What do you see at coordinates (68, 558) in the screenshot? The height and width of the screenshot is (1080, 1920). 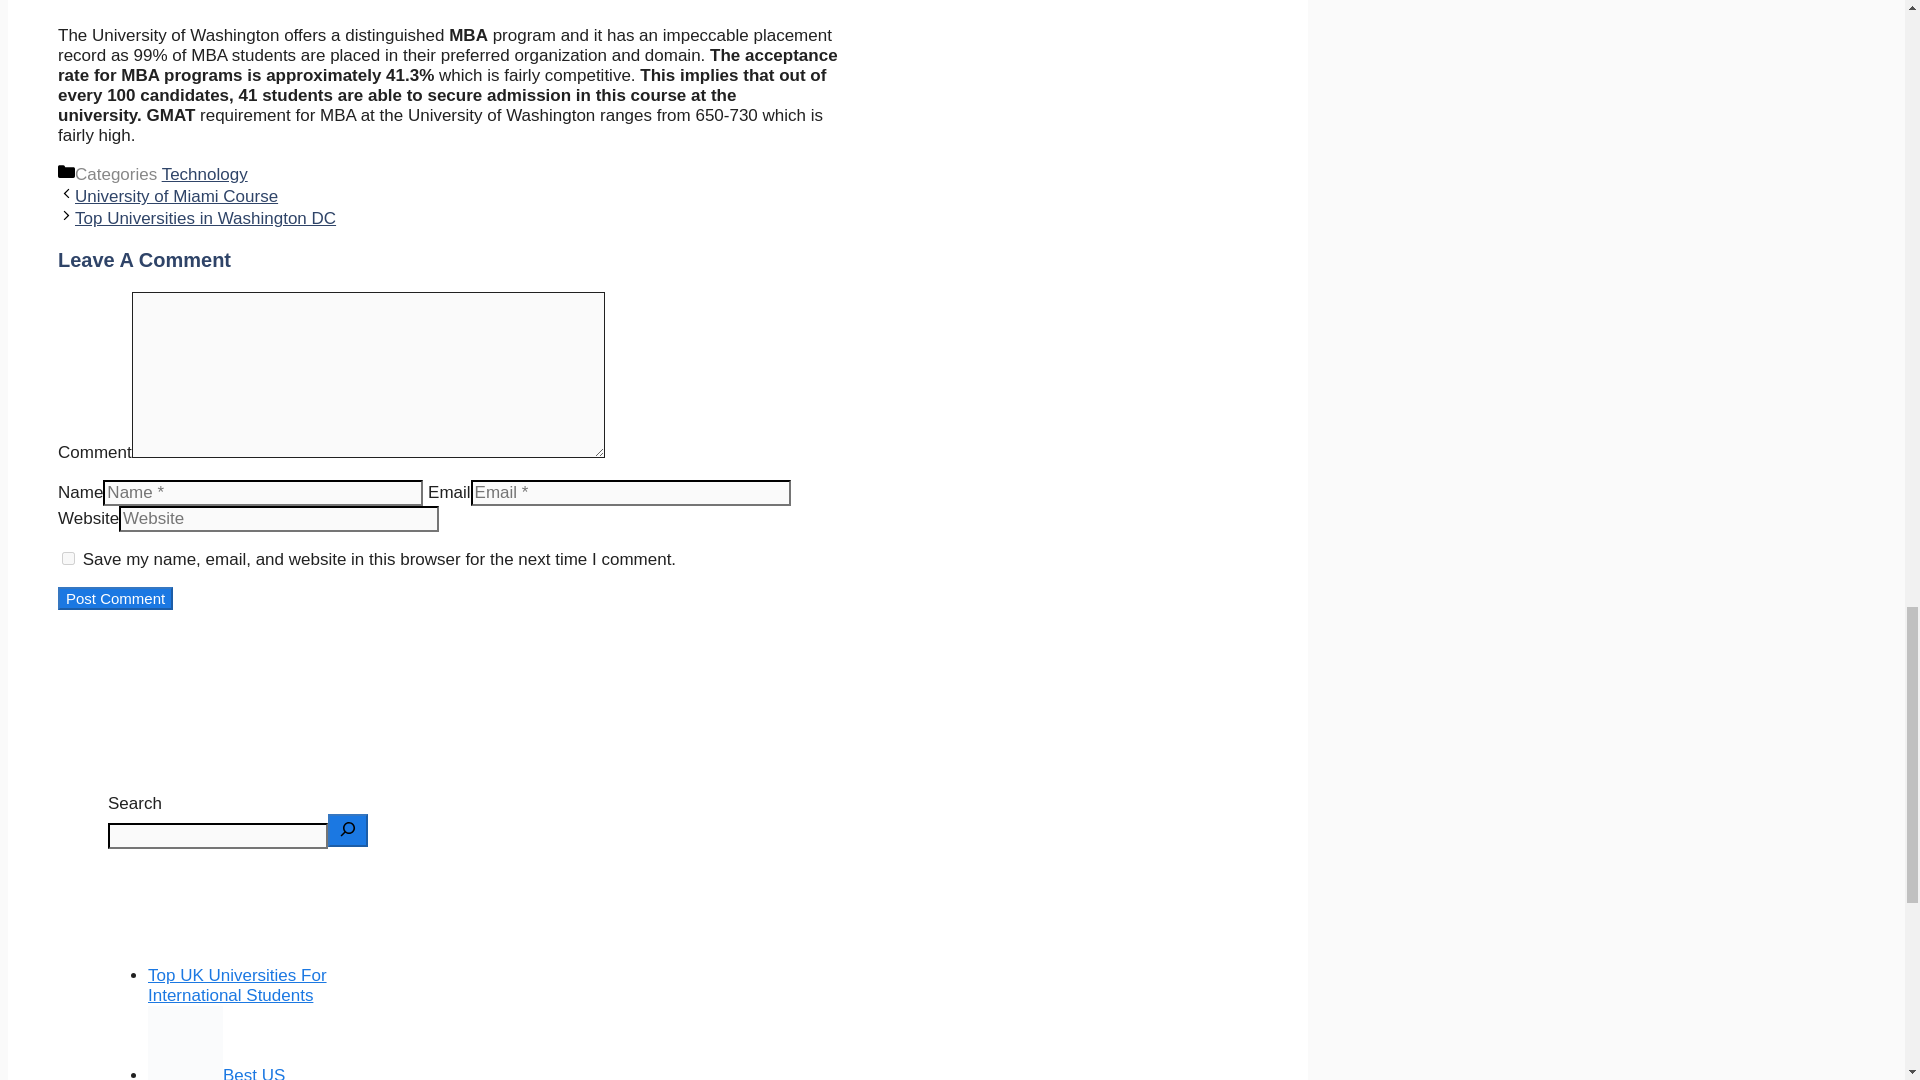 I see `yes` at bounding box center [68, 558].